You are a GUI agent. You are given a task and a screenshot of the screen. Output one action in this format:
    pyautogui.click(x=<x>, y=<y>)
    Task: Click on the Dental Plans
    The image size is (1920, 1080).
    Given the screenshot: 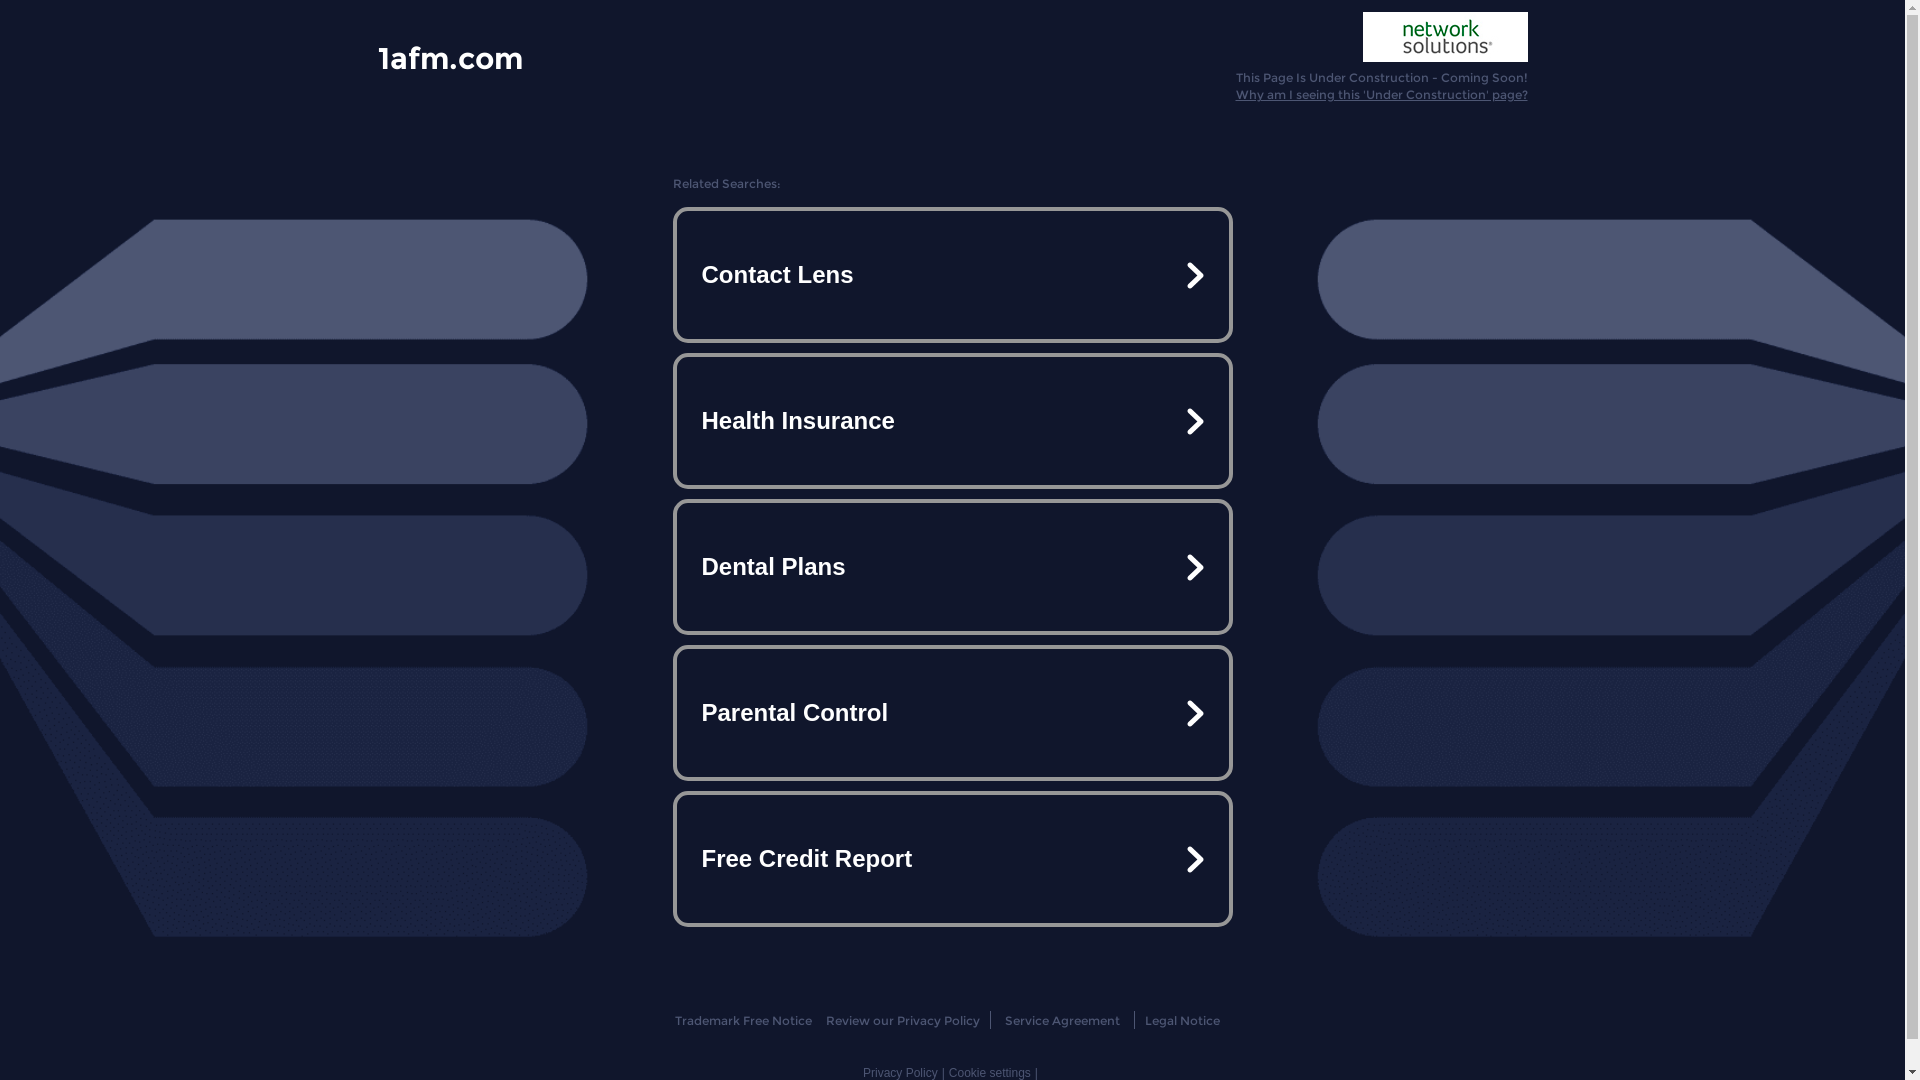 What is the action you would take?
    pyautogui.click(x=952, y=567)
    